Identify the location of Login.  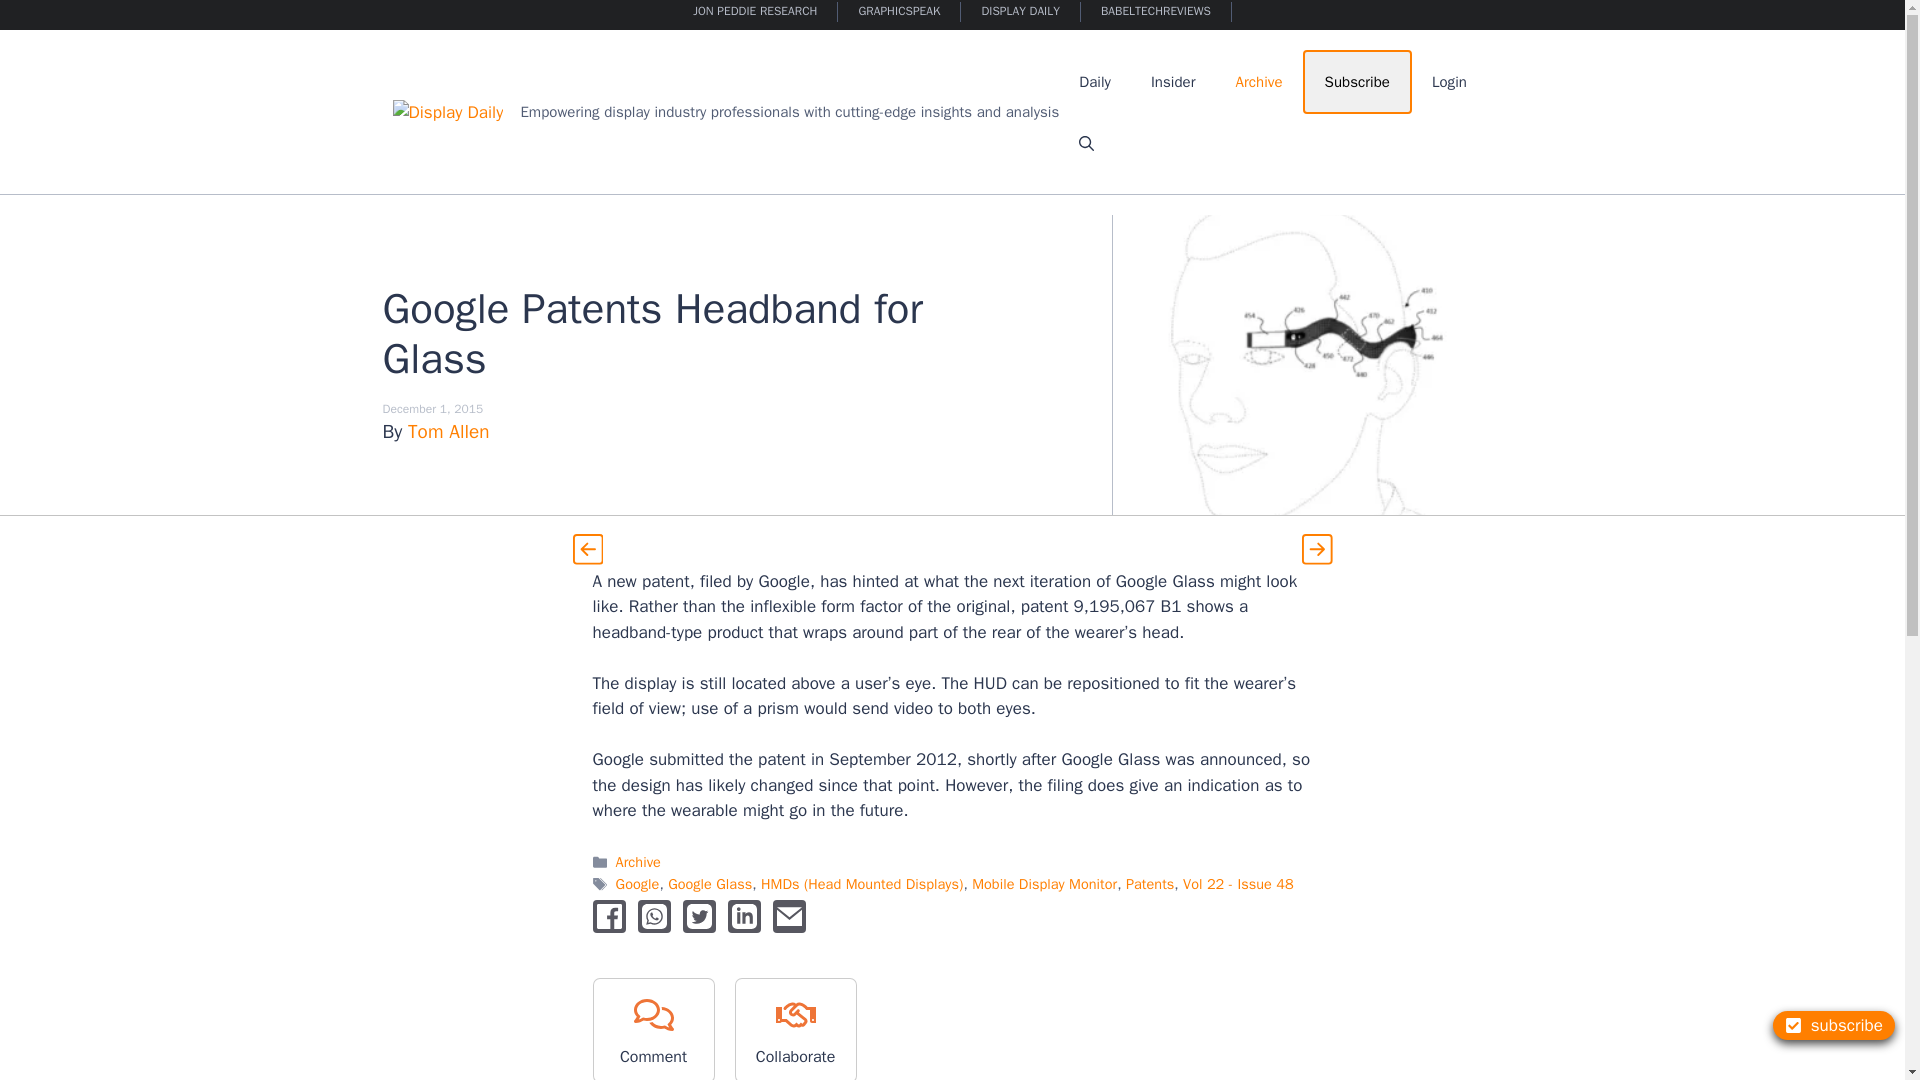
(1448, 82).